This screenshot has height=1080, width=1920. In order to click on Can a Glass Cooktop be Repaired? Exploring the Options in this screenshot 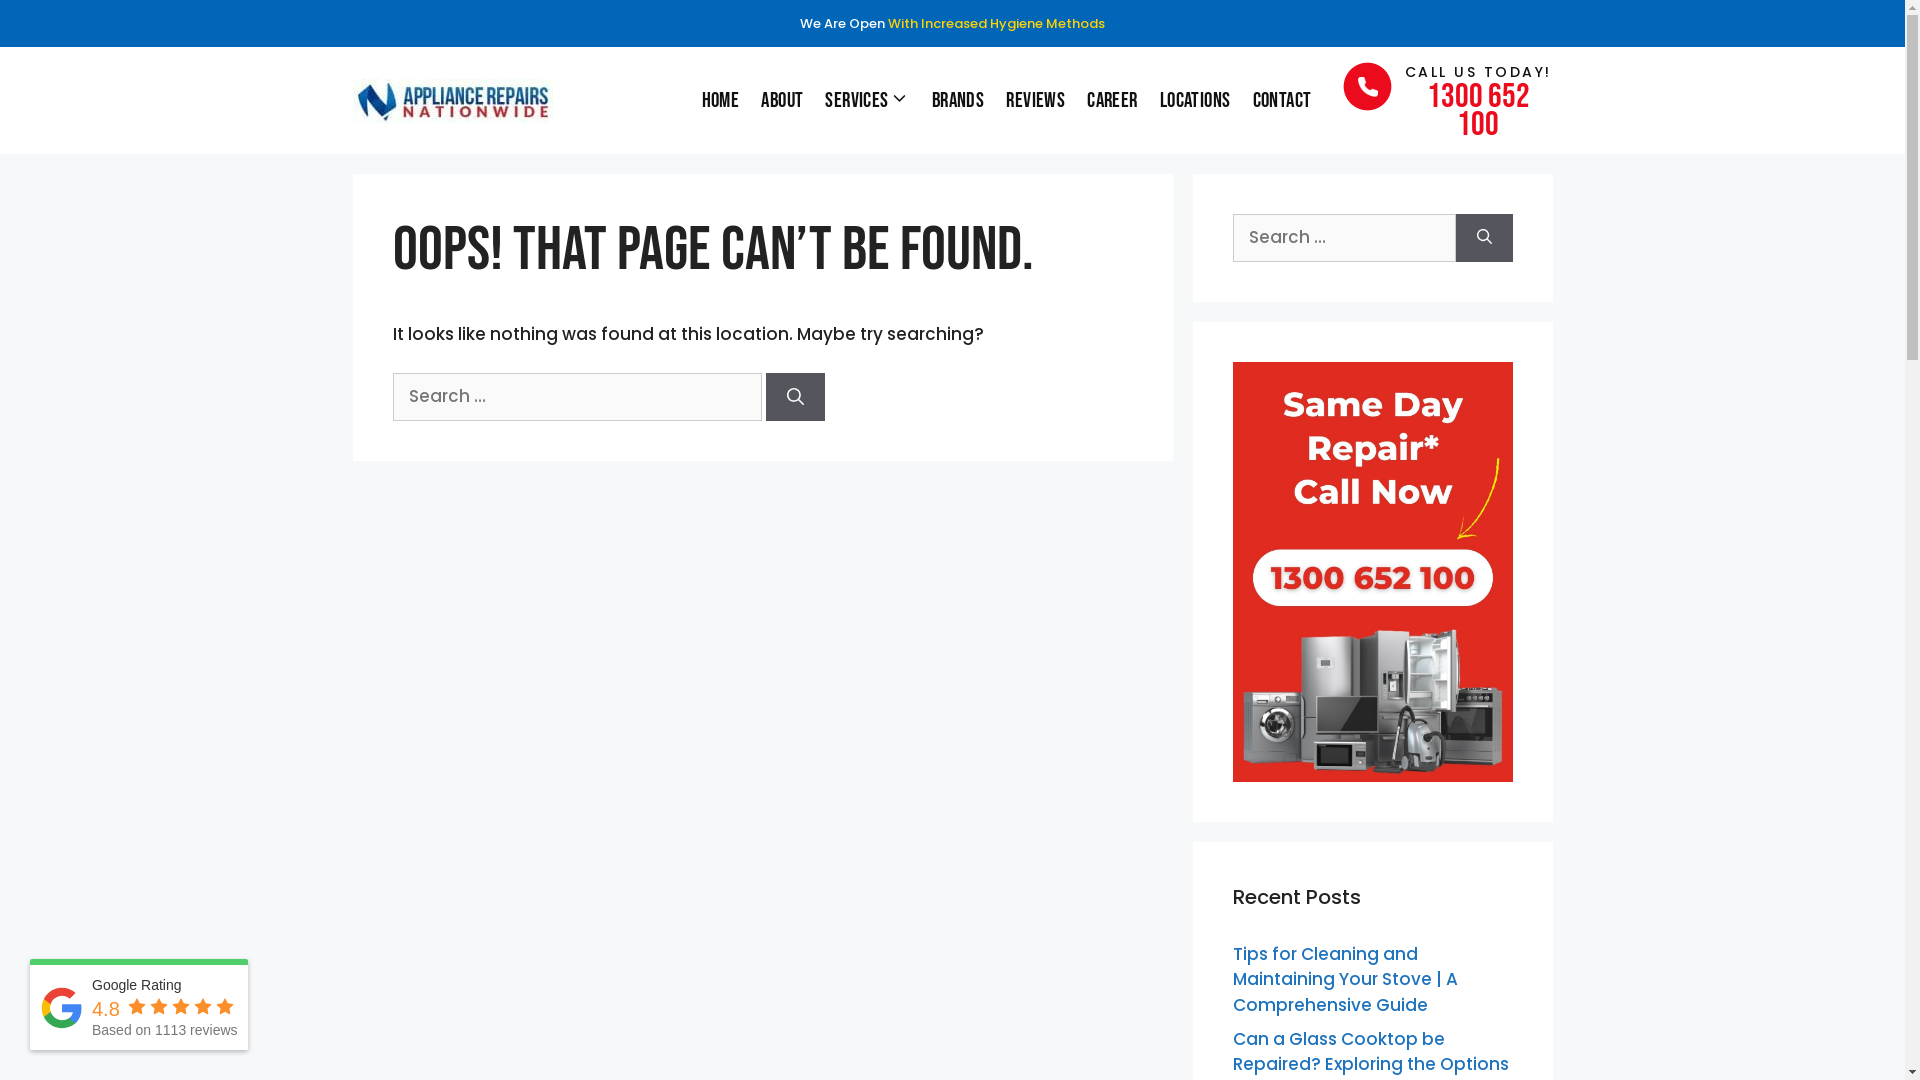, I will do `click(1370, 1051)`.